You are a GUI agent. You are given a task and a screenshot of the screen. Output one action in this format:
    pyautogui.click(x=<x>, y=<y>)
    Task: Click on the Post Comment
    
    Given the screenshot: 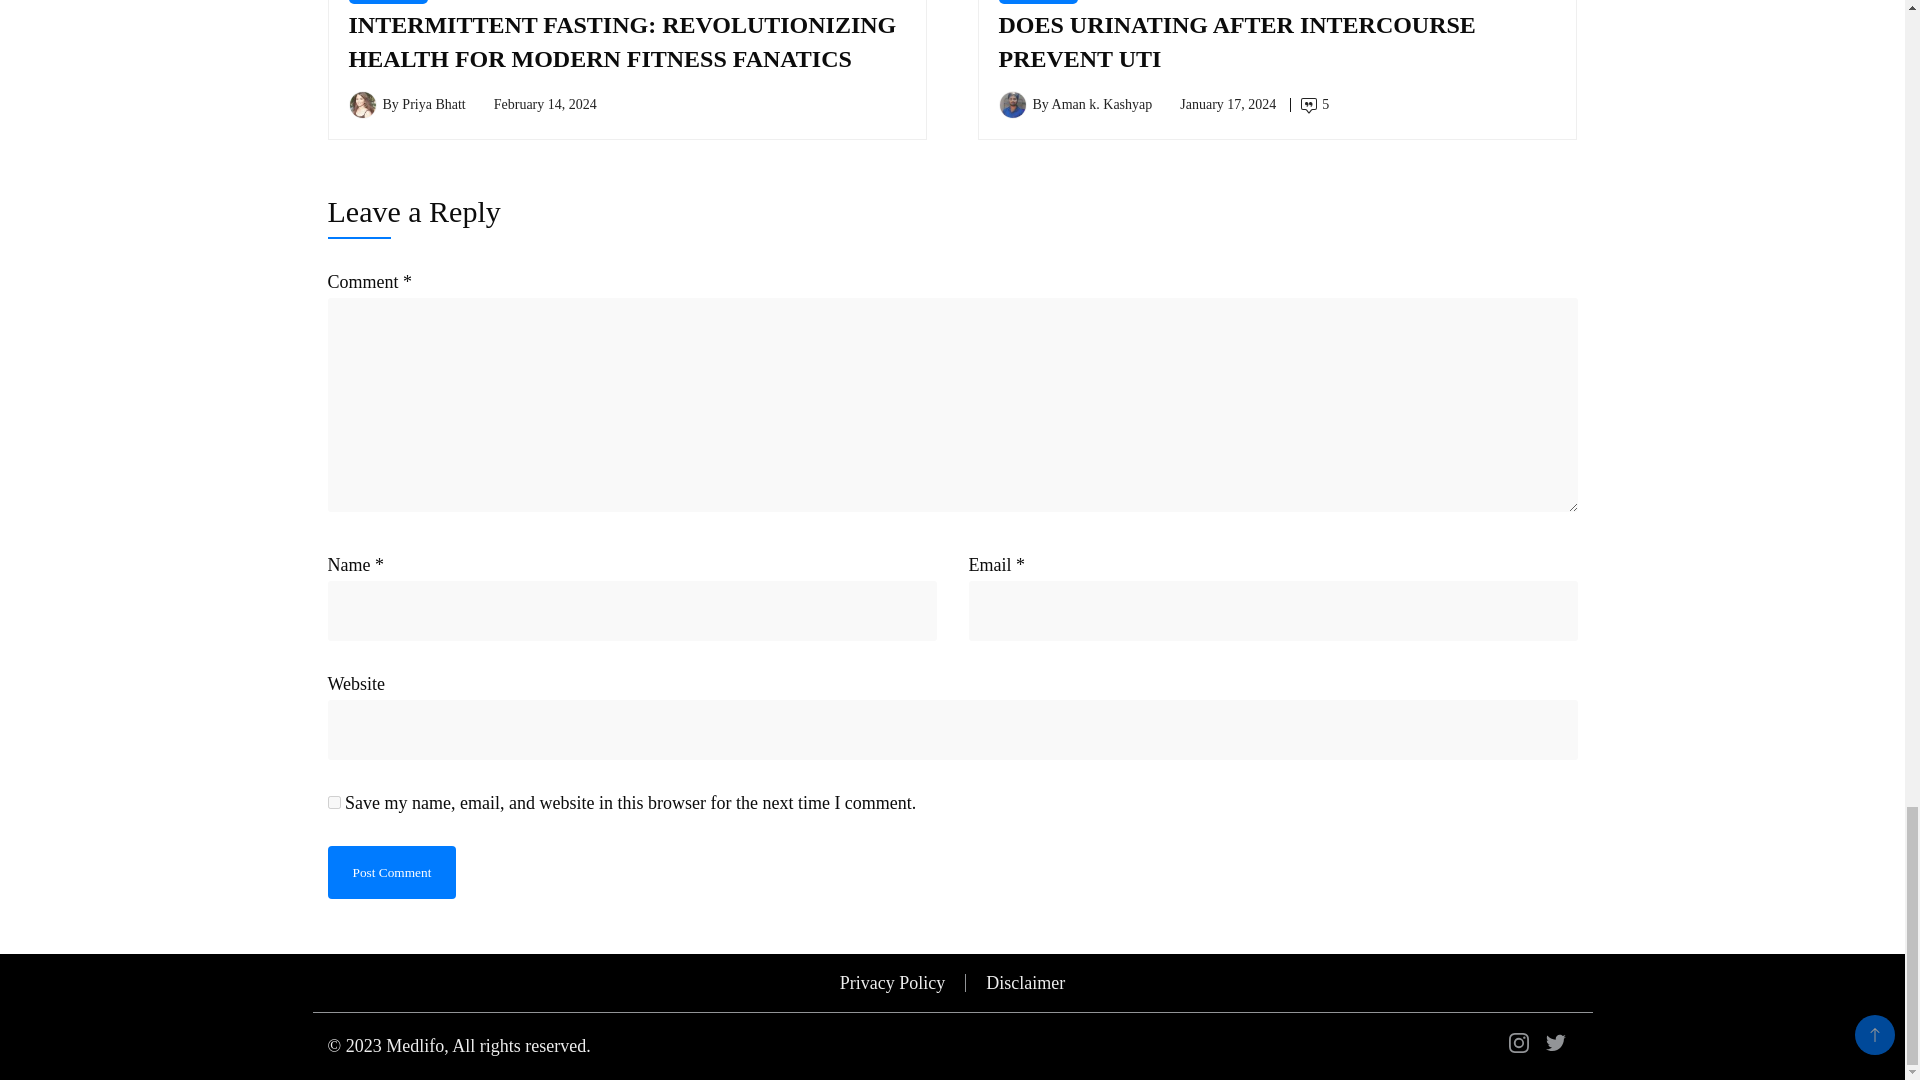 What is the action you would take?
    pyautogui.click(x=392, y=872)
    